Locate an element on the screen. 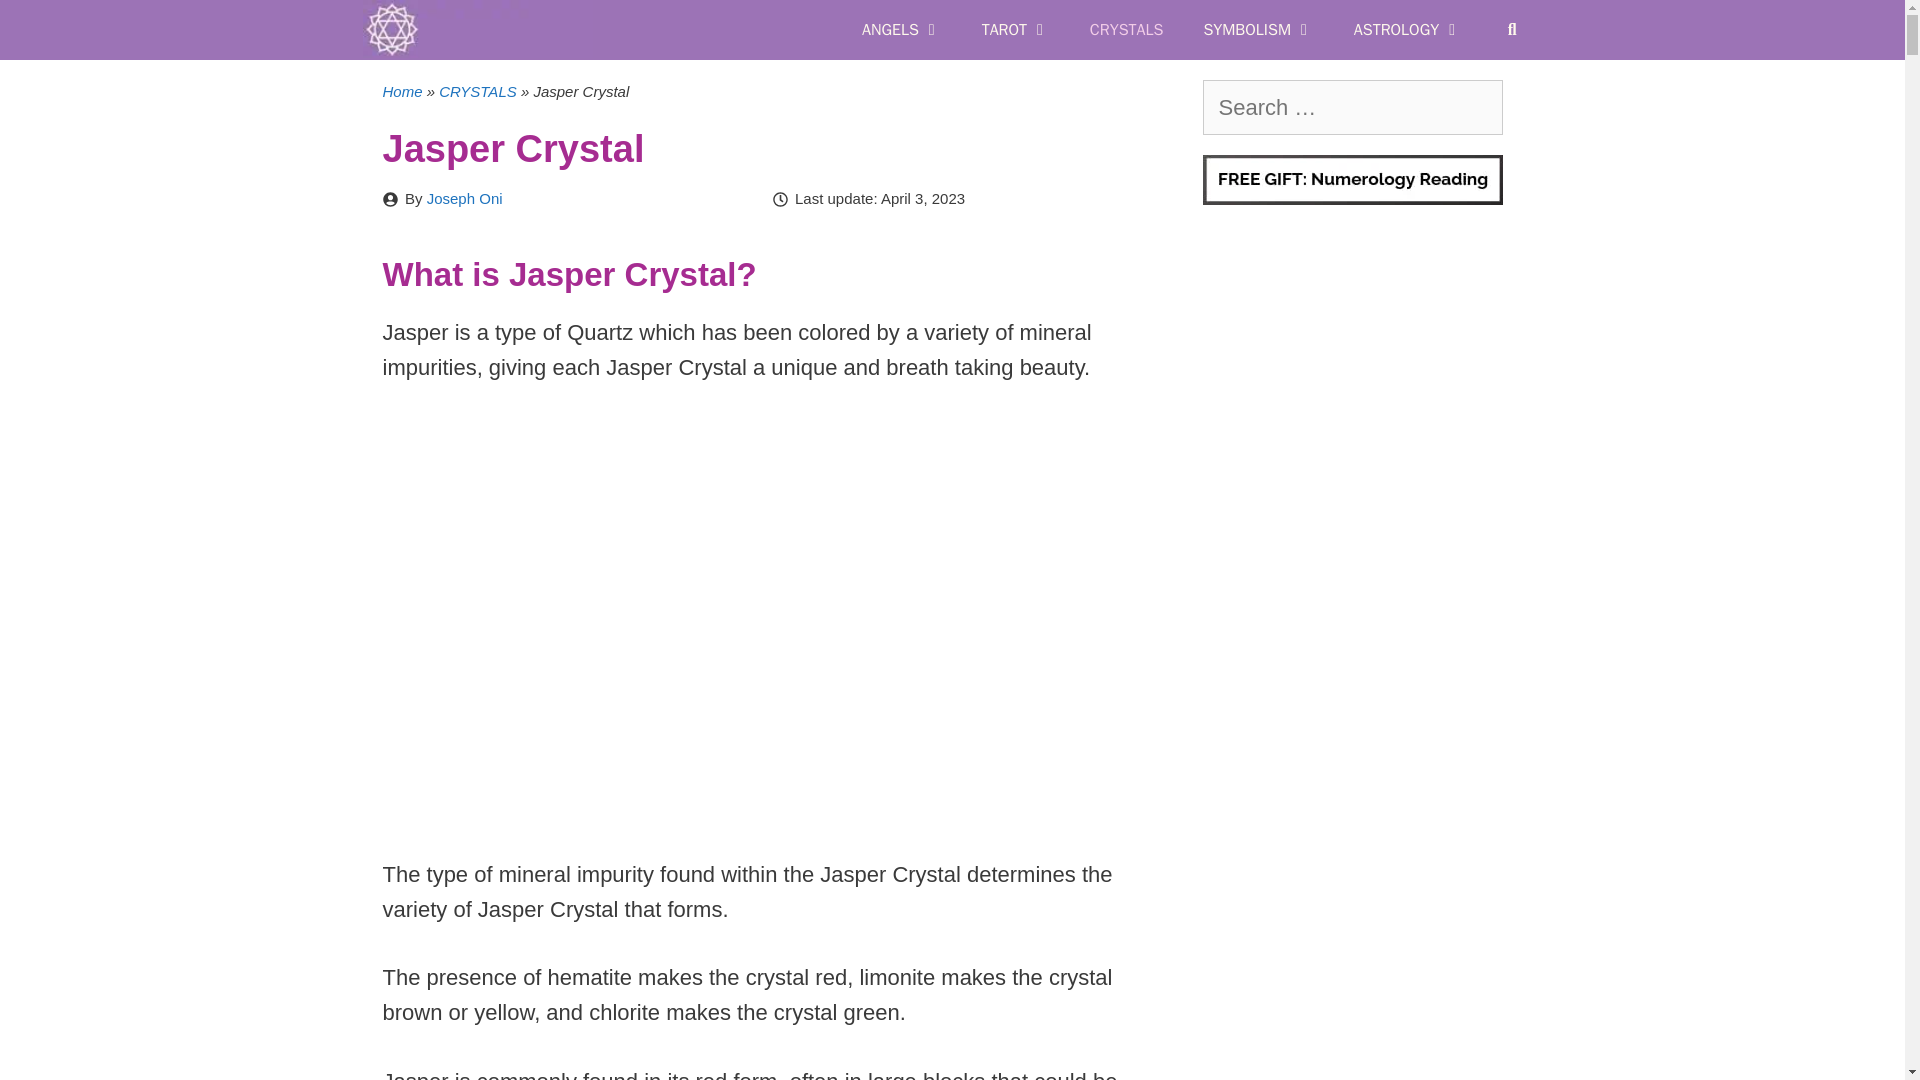 The width and height of the screenshot is (1920, 1080). ASTROLOGY is located at coordinates (1408, 30).